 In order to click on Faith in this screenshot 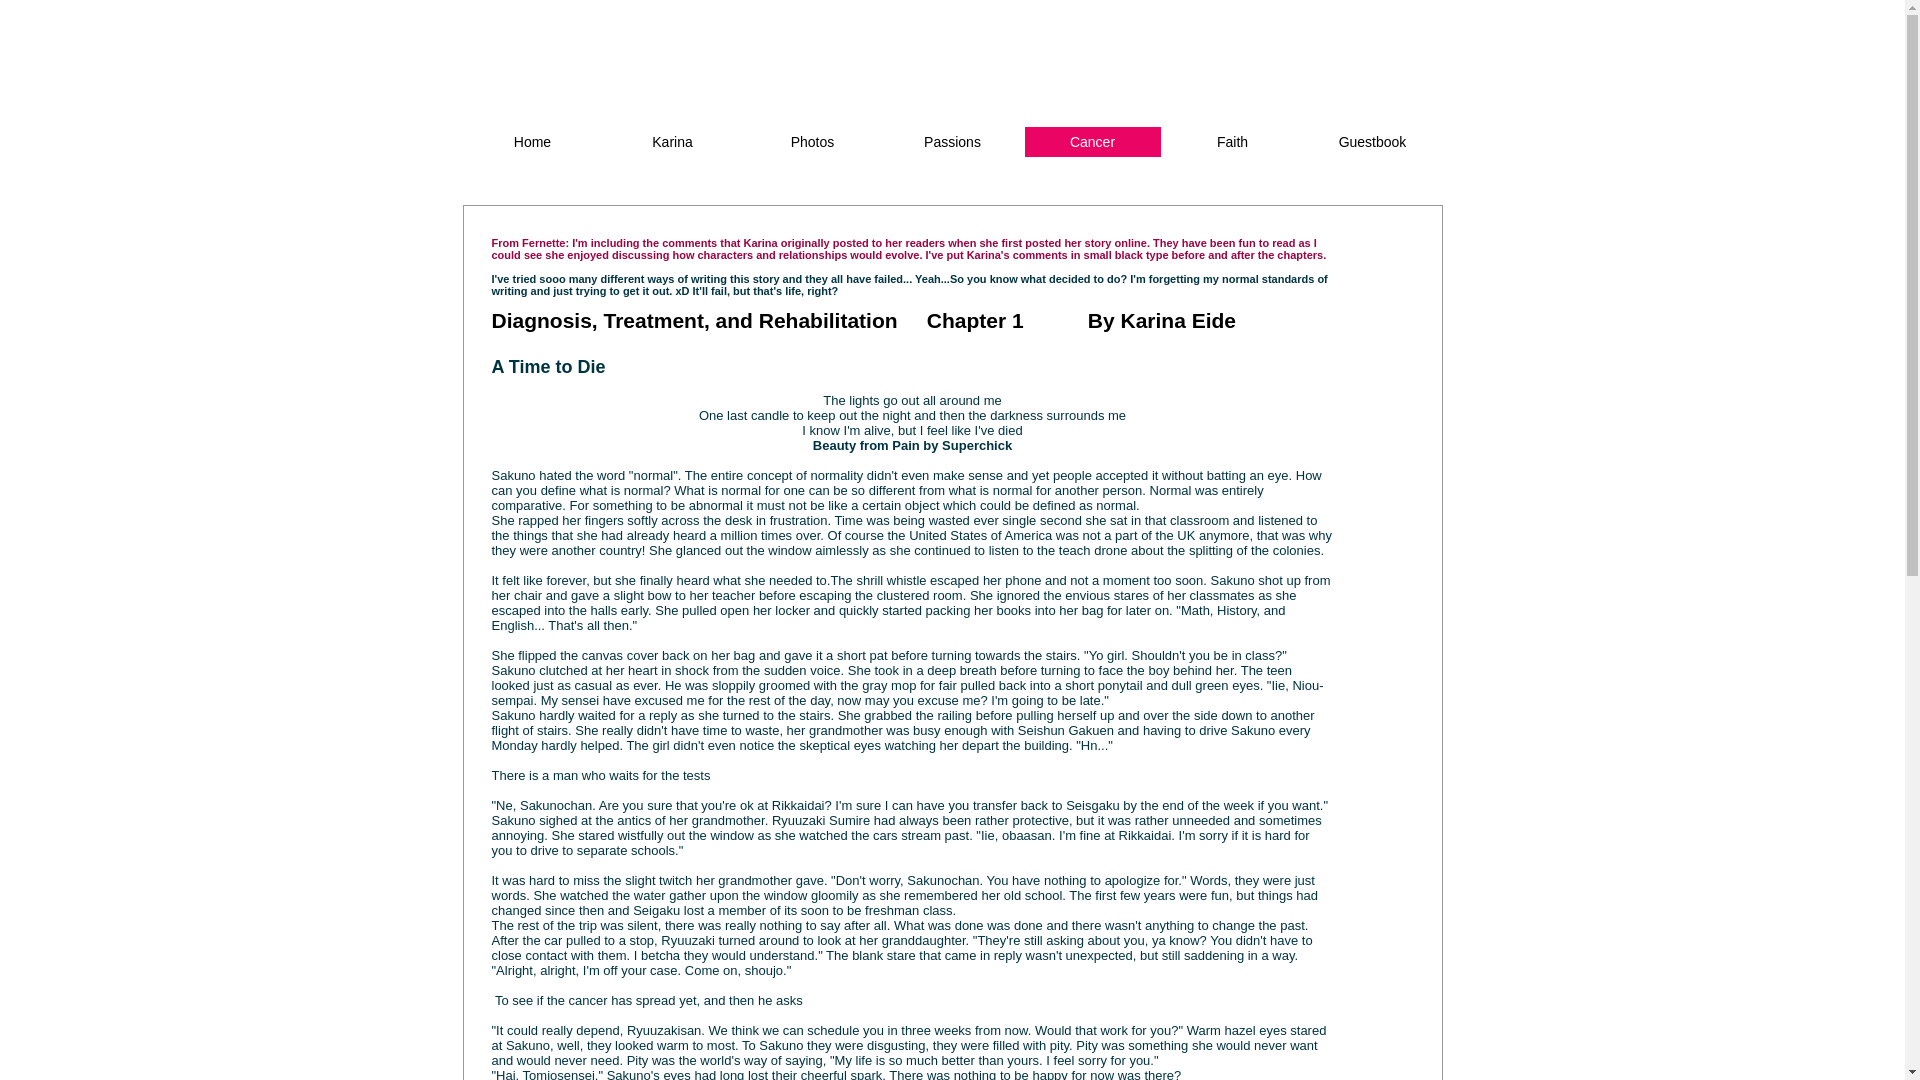, I will do `click(1231, 142)`.